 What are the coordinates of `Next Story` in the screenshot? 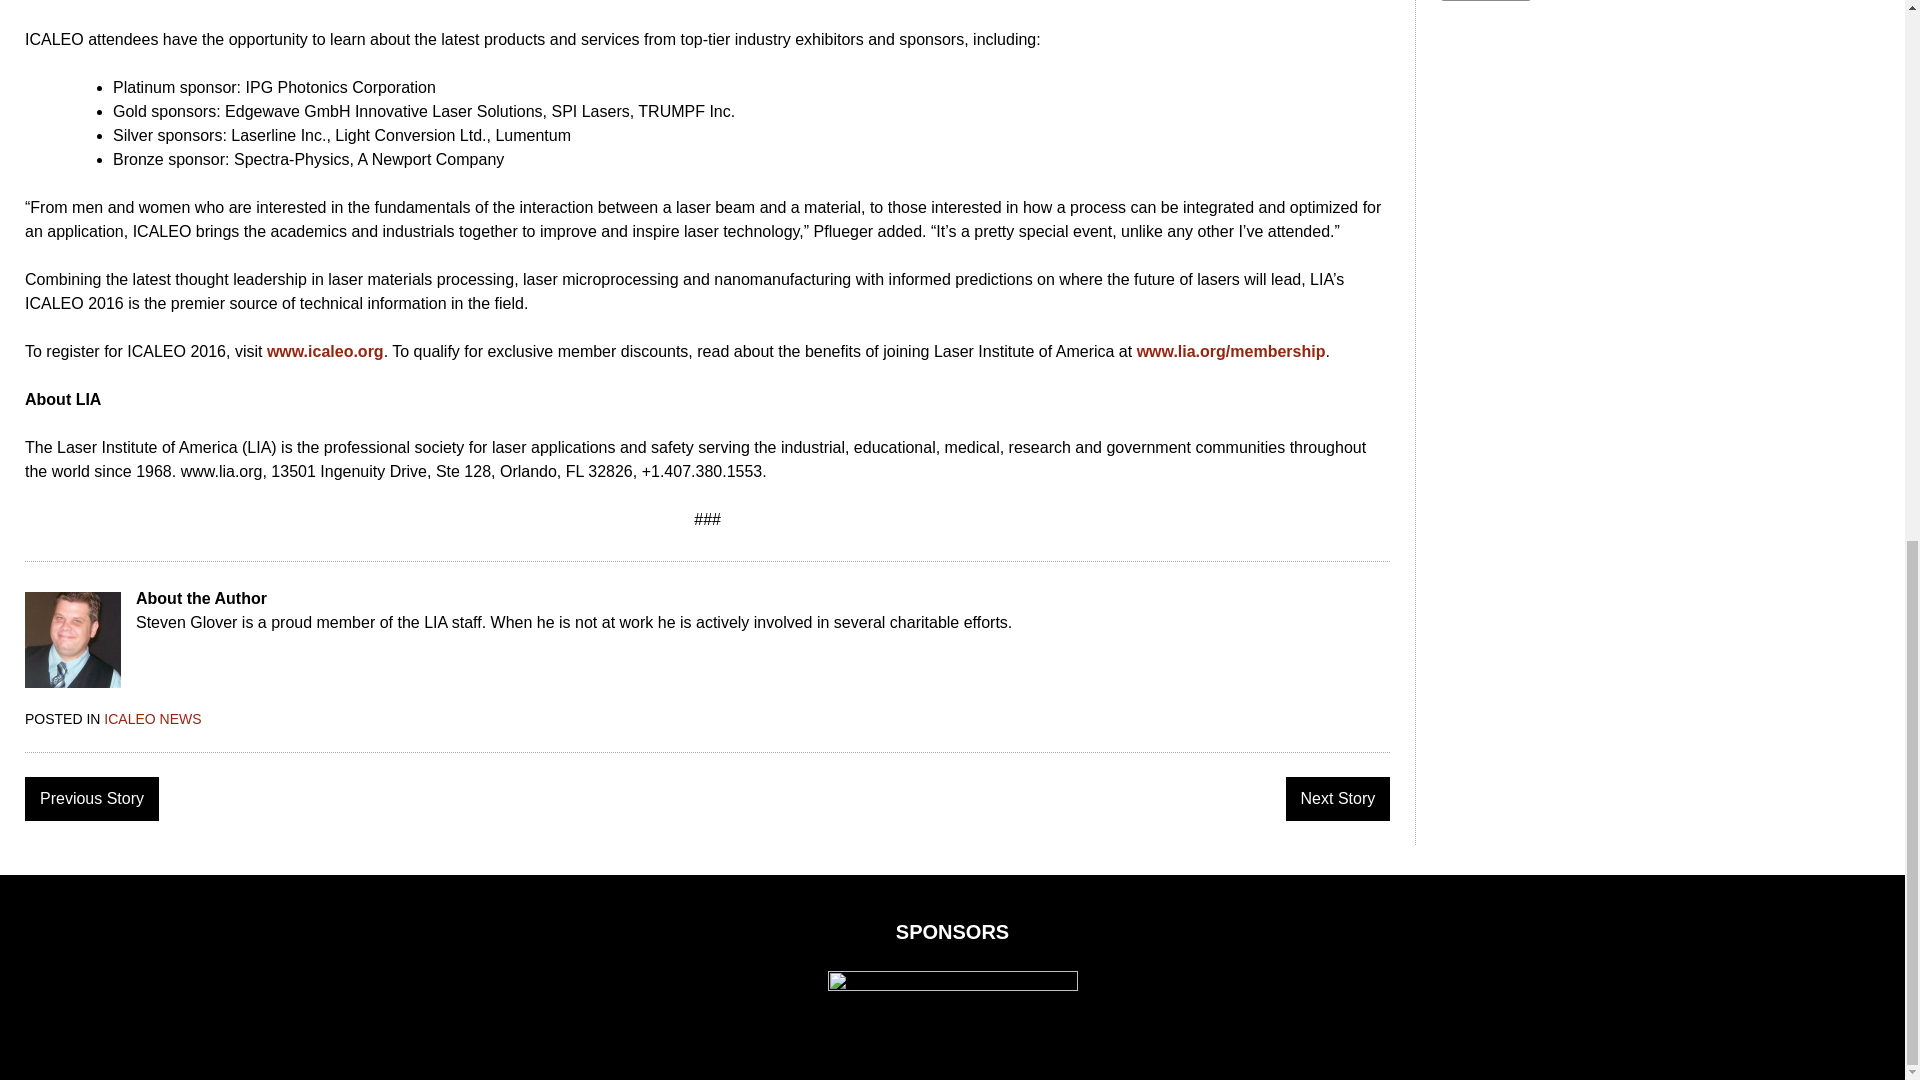 It's located at (1338, 798).